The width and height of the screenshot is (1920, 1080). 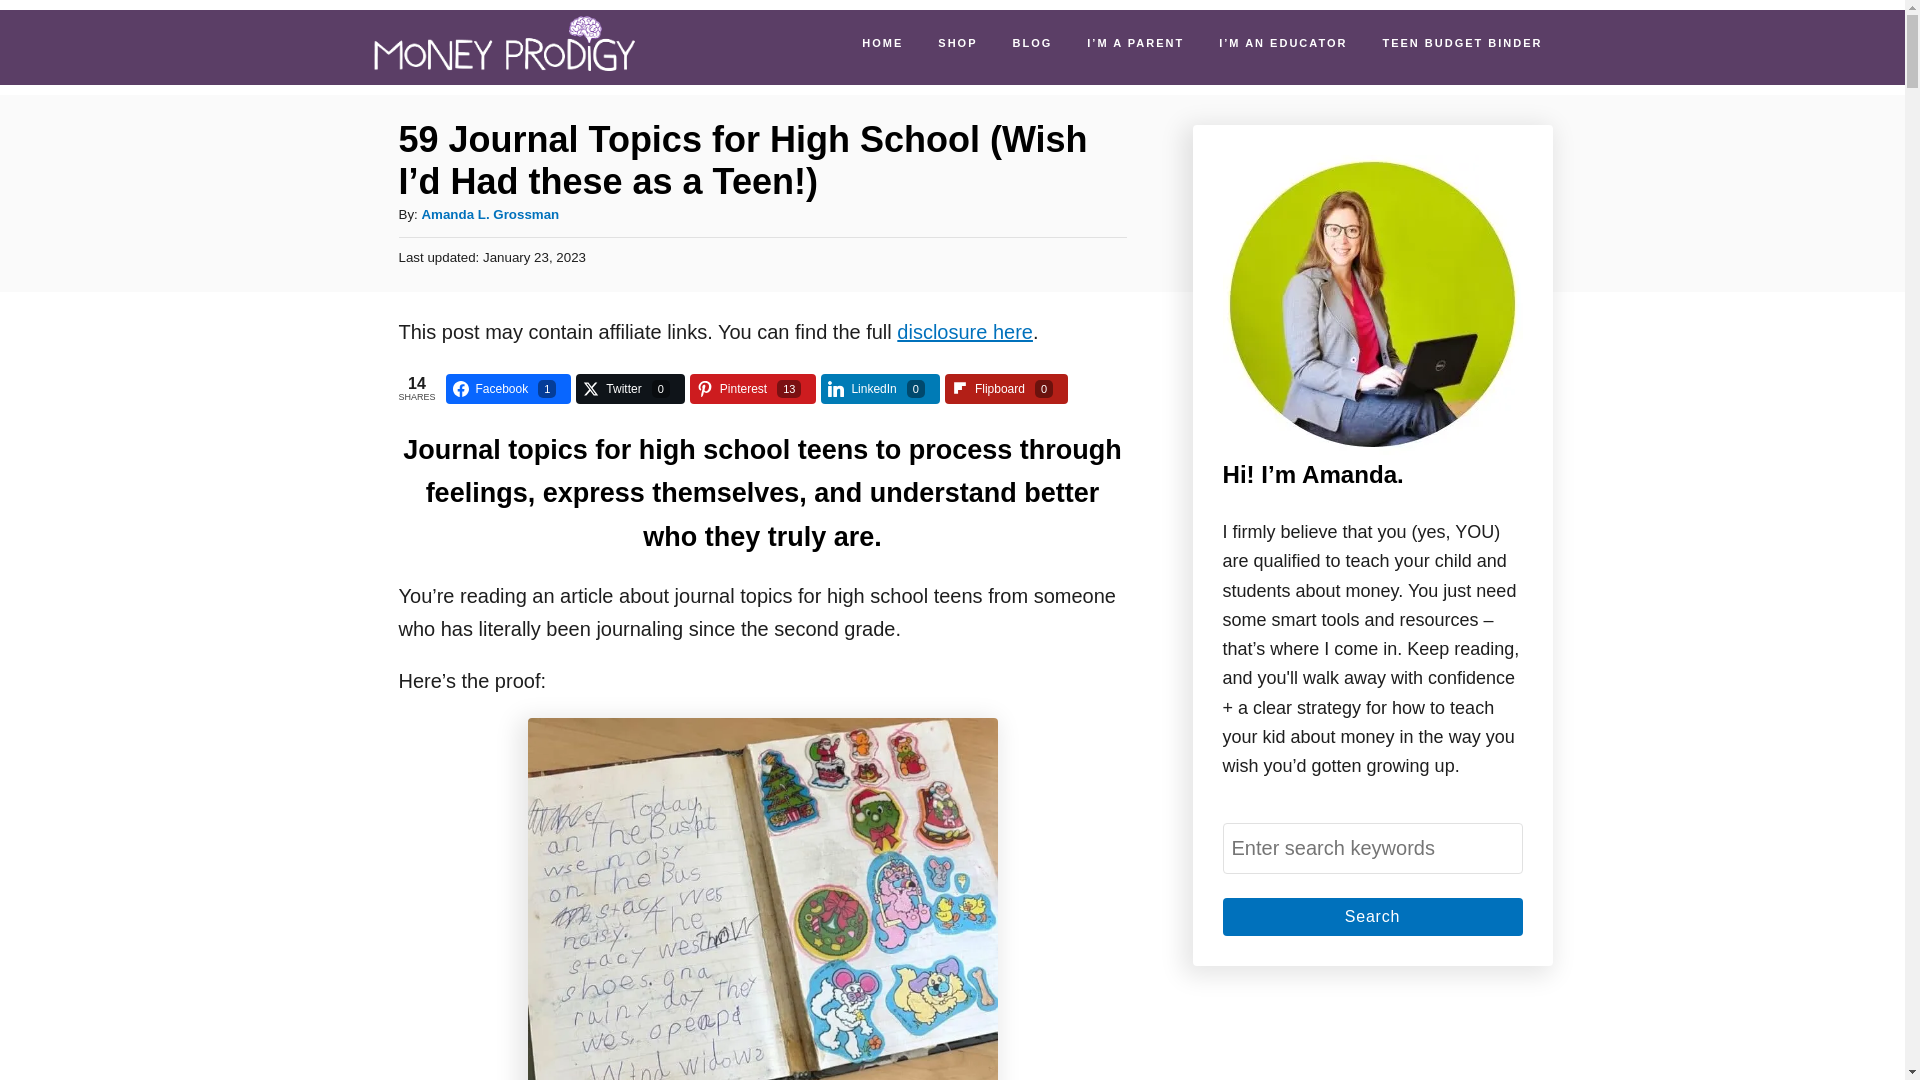 What do you see at coordinates (508, 388) in the screenshot?
I see `Share on Facebook` at bounding box center [508, 388].